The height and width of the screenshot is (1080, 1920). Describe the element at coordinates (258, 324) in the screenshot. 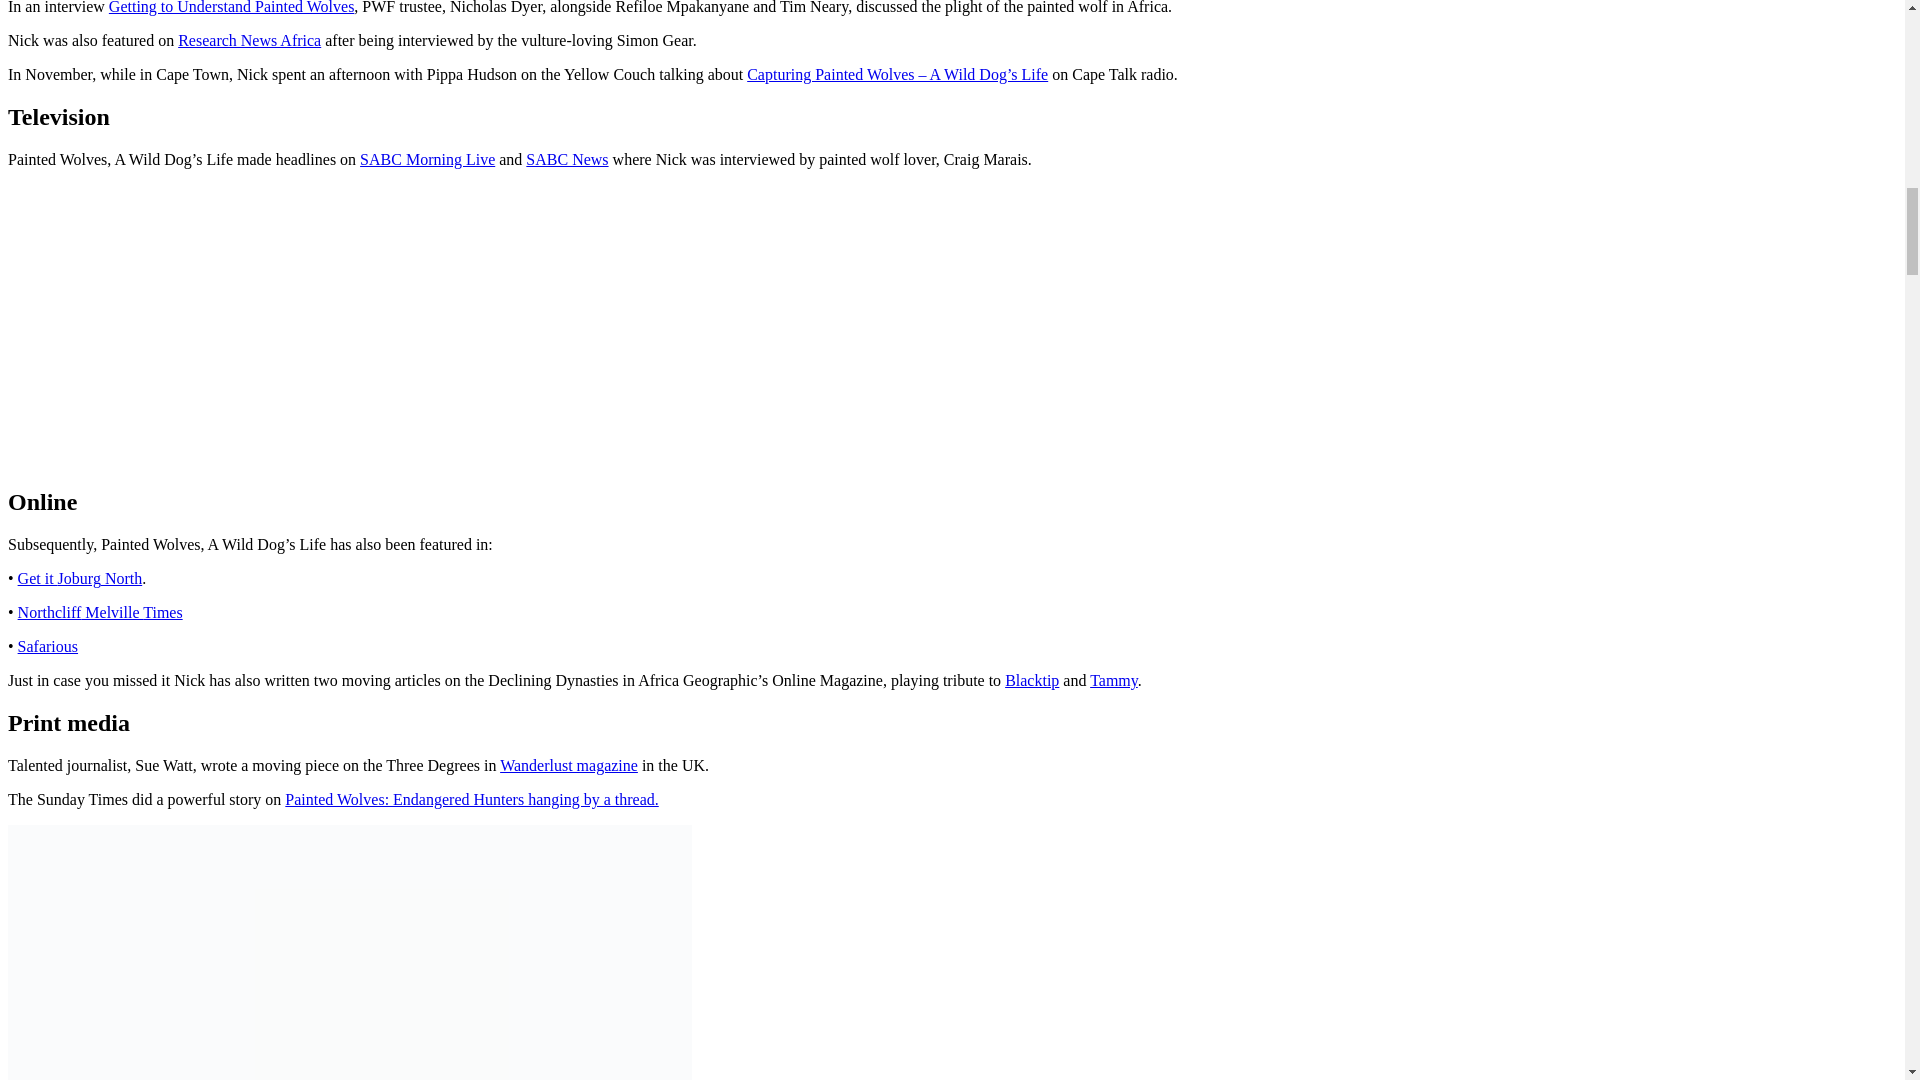

I see `The Painted Wolf is Africa's most persecuted predator` at that location.